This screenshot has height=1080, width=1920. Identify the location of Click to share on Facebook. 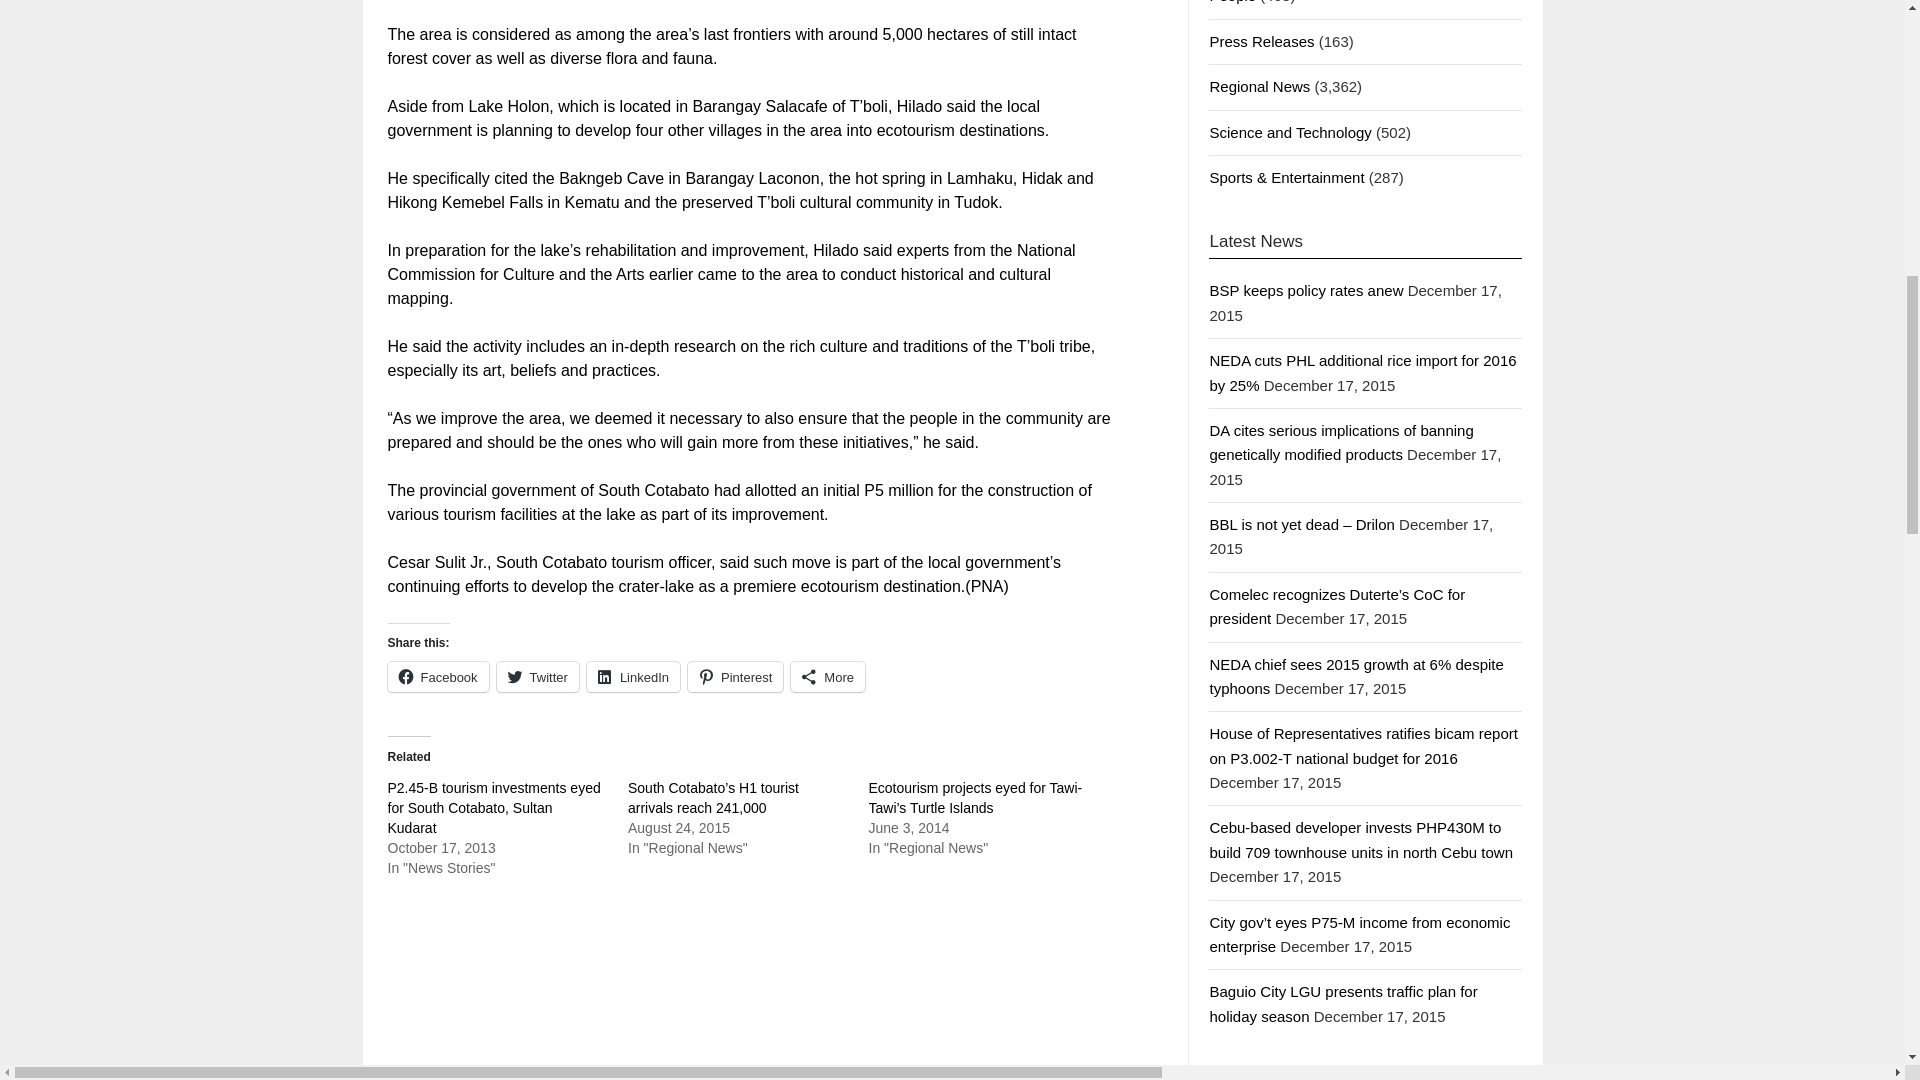
(438, 677).